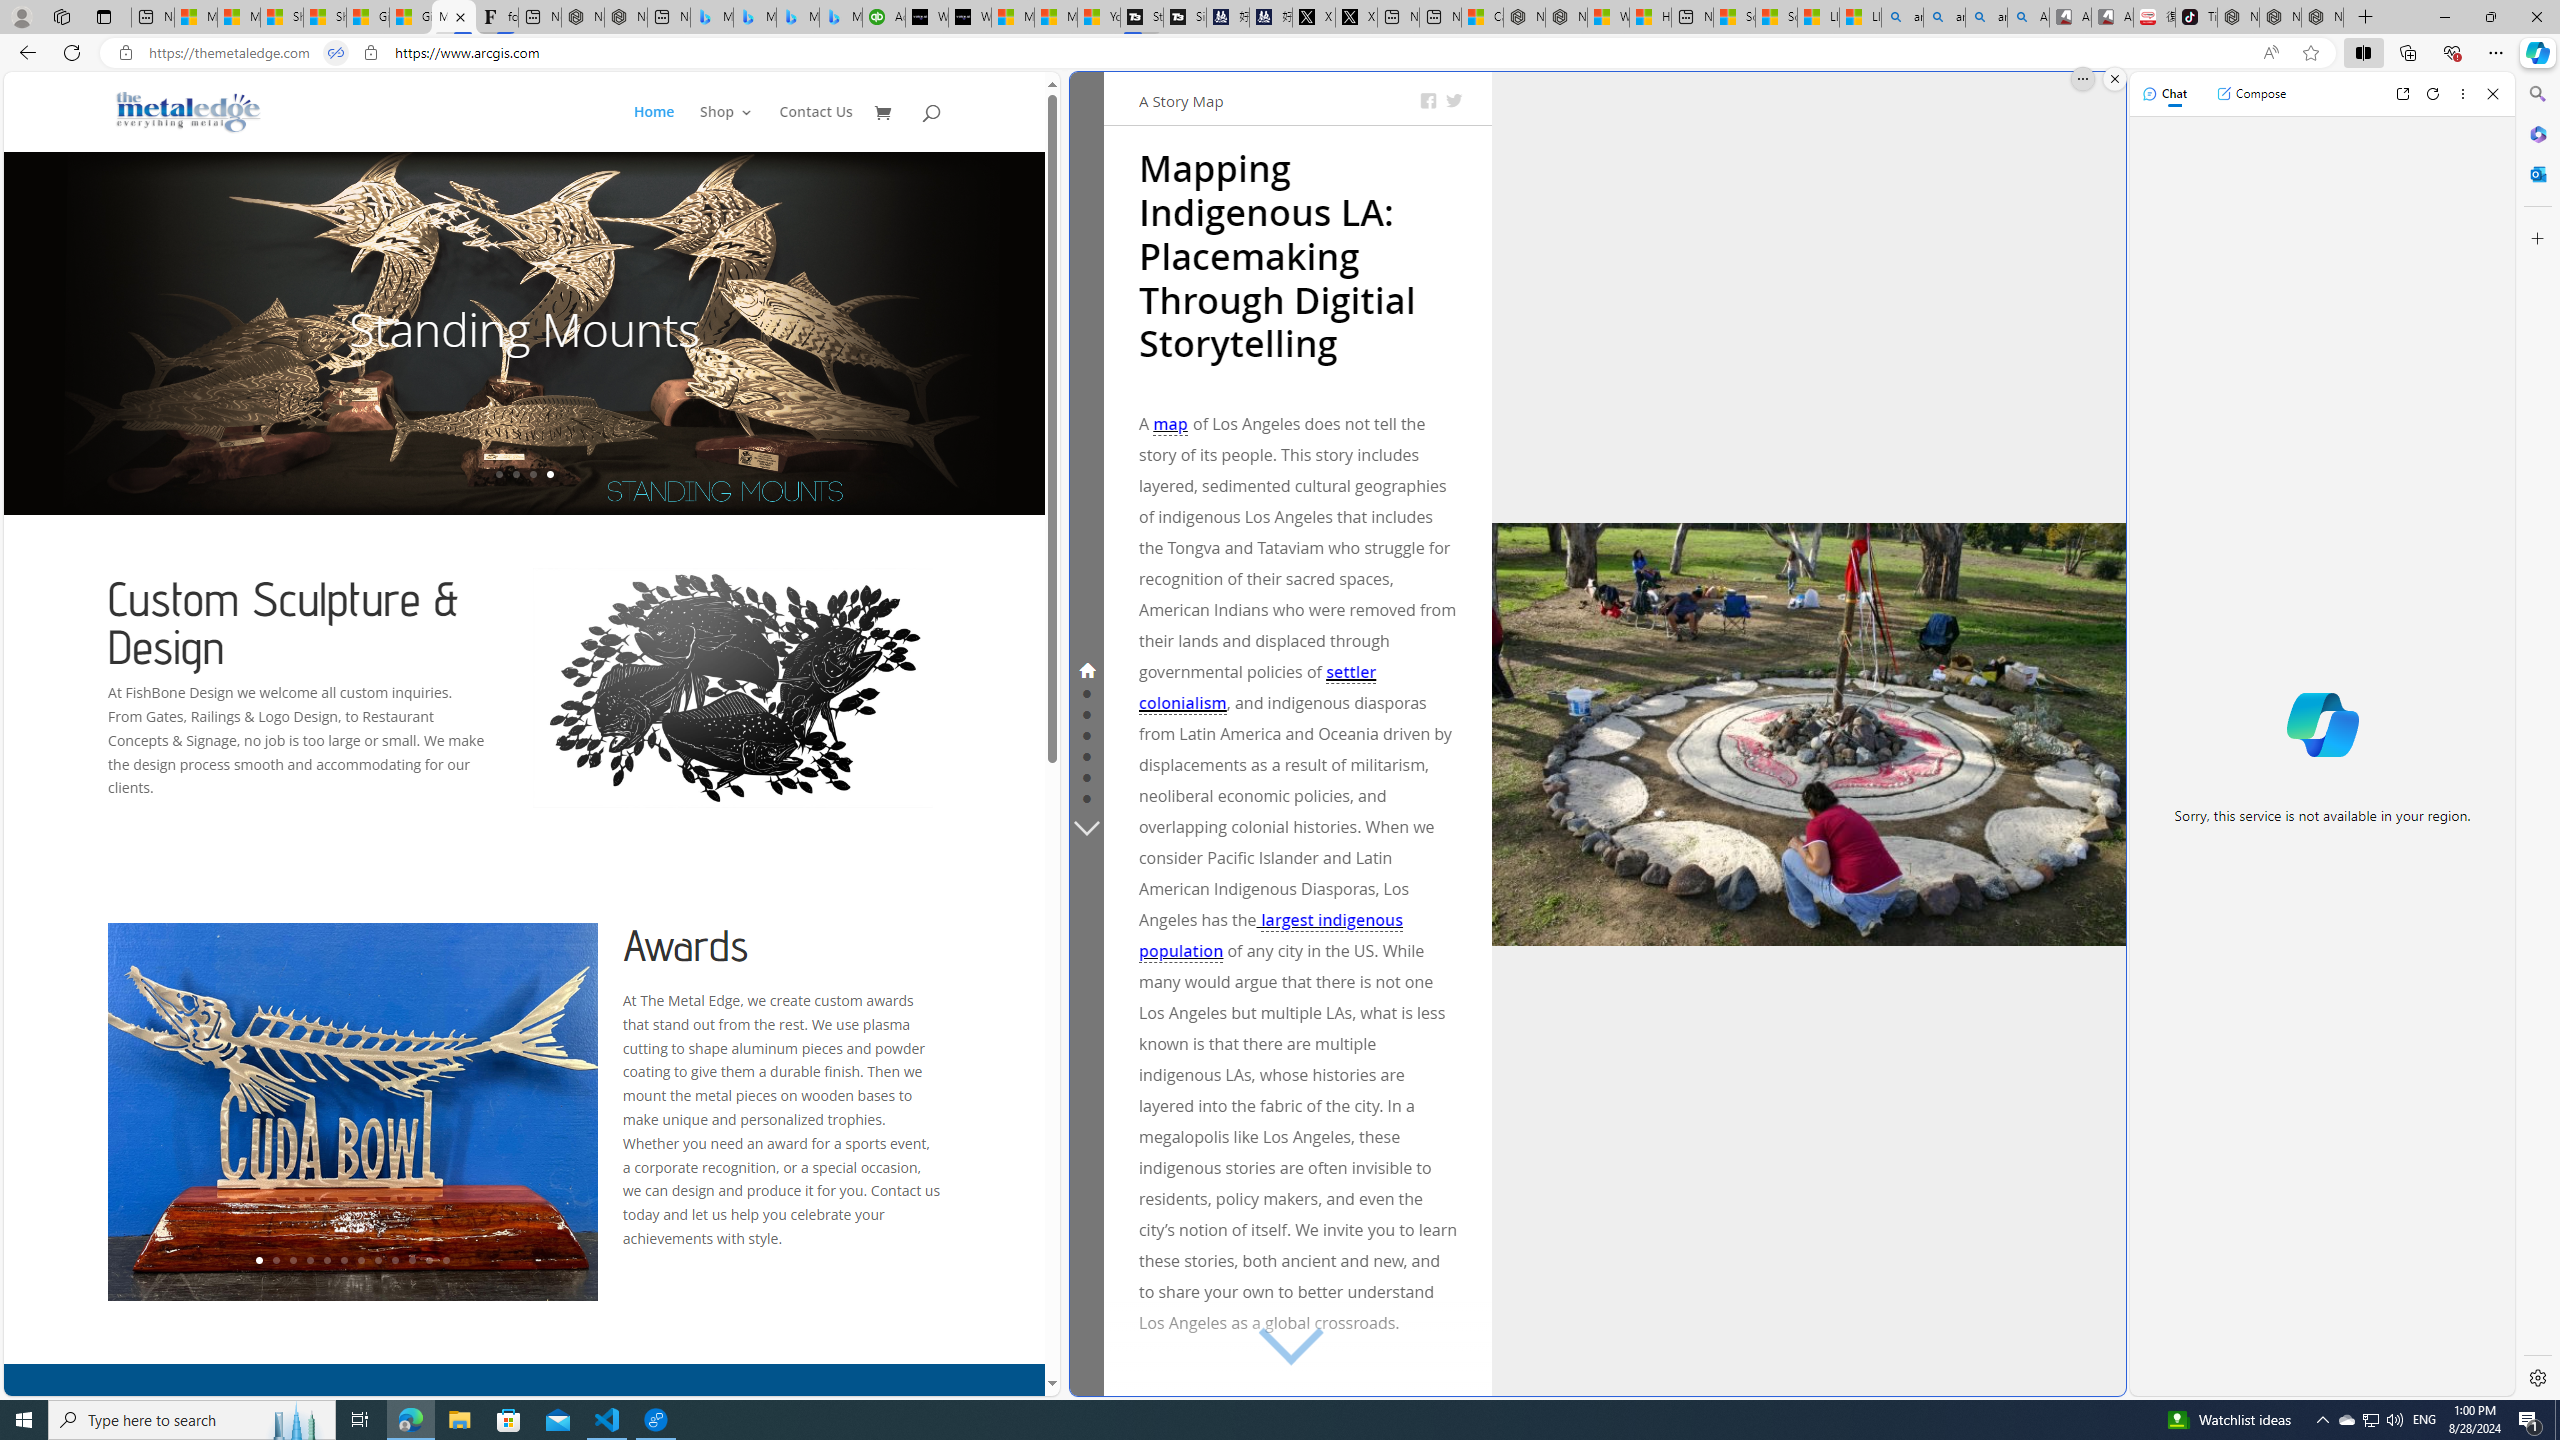  I want to click on New Tab, so click(2366, 17).